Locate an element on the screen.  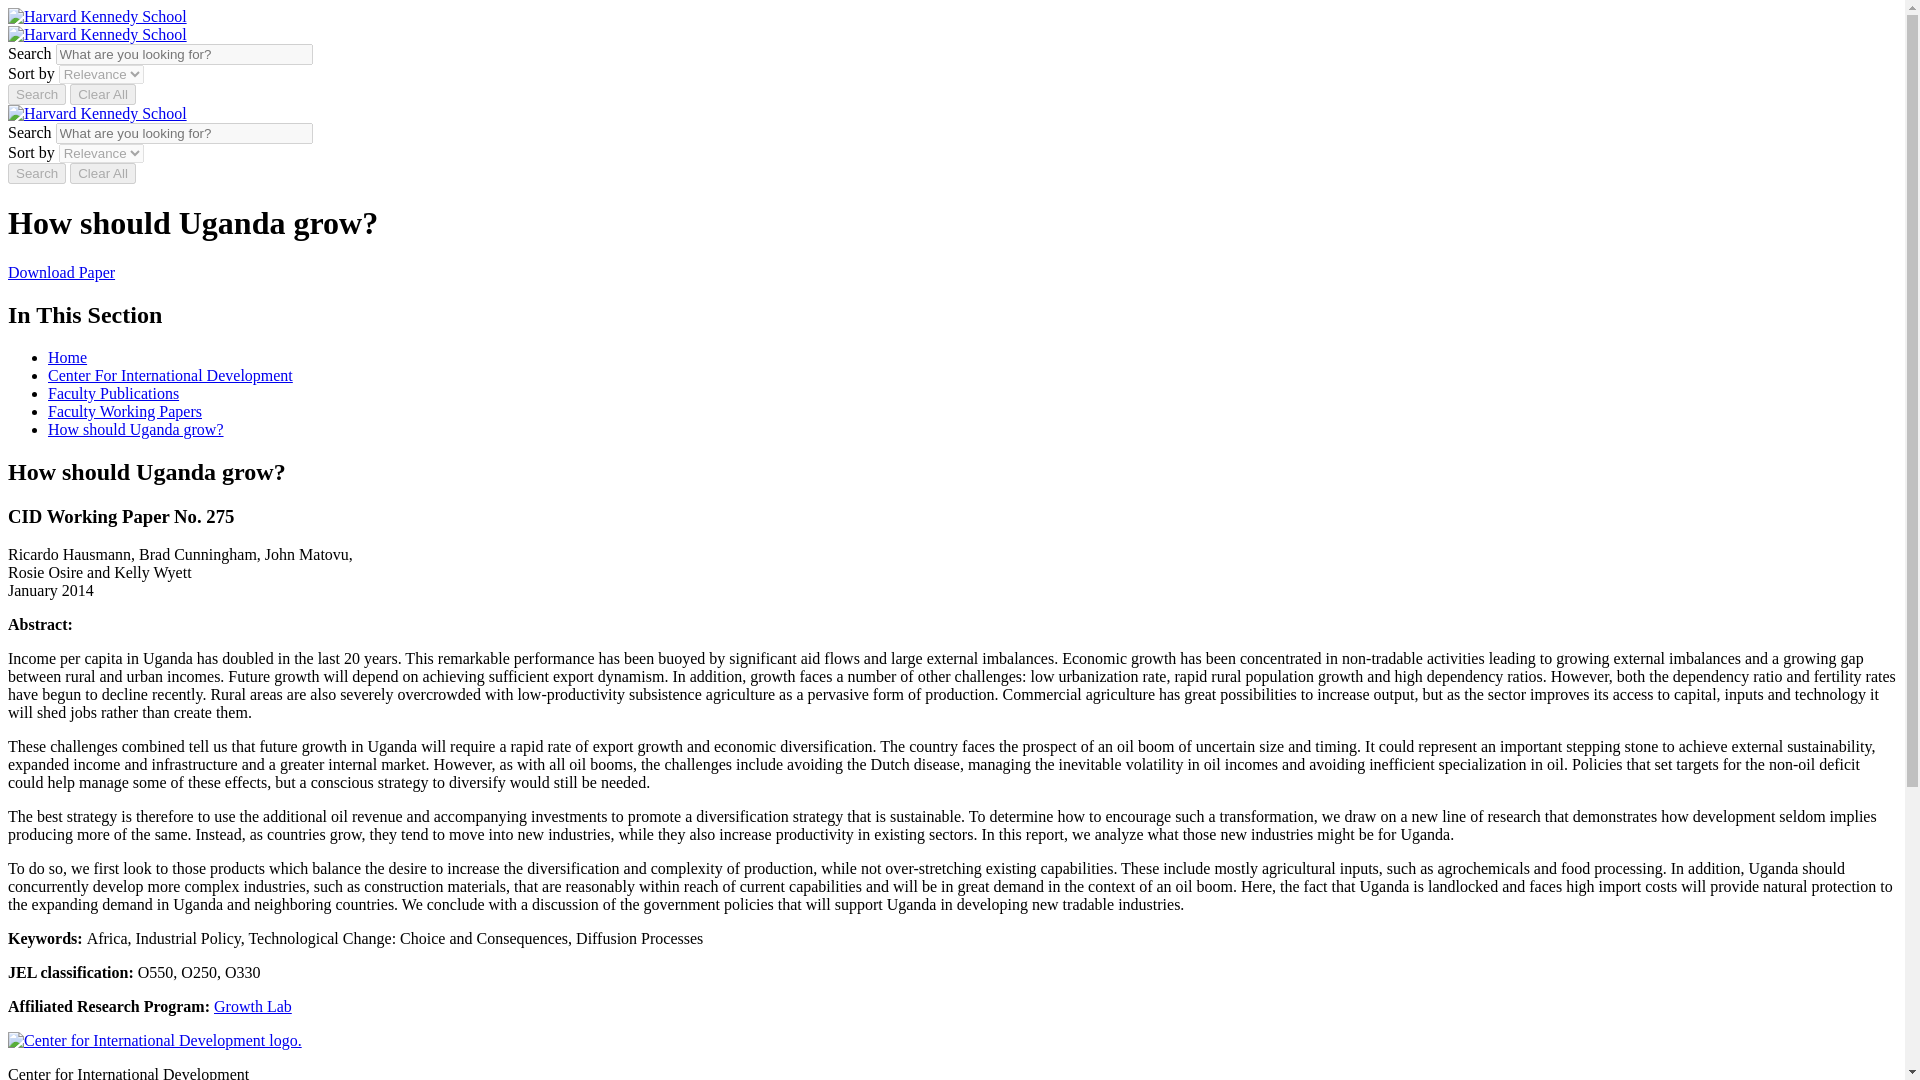
Download Paper is located at coordinates (61, 272).